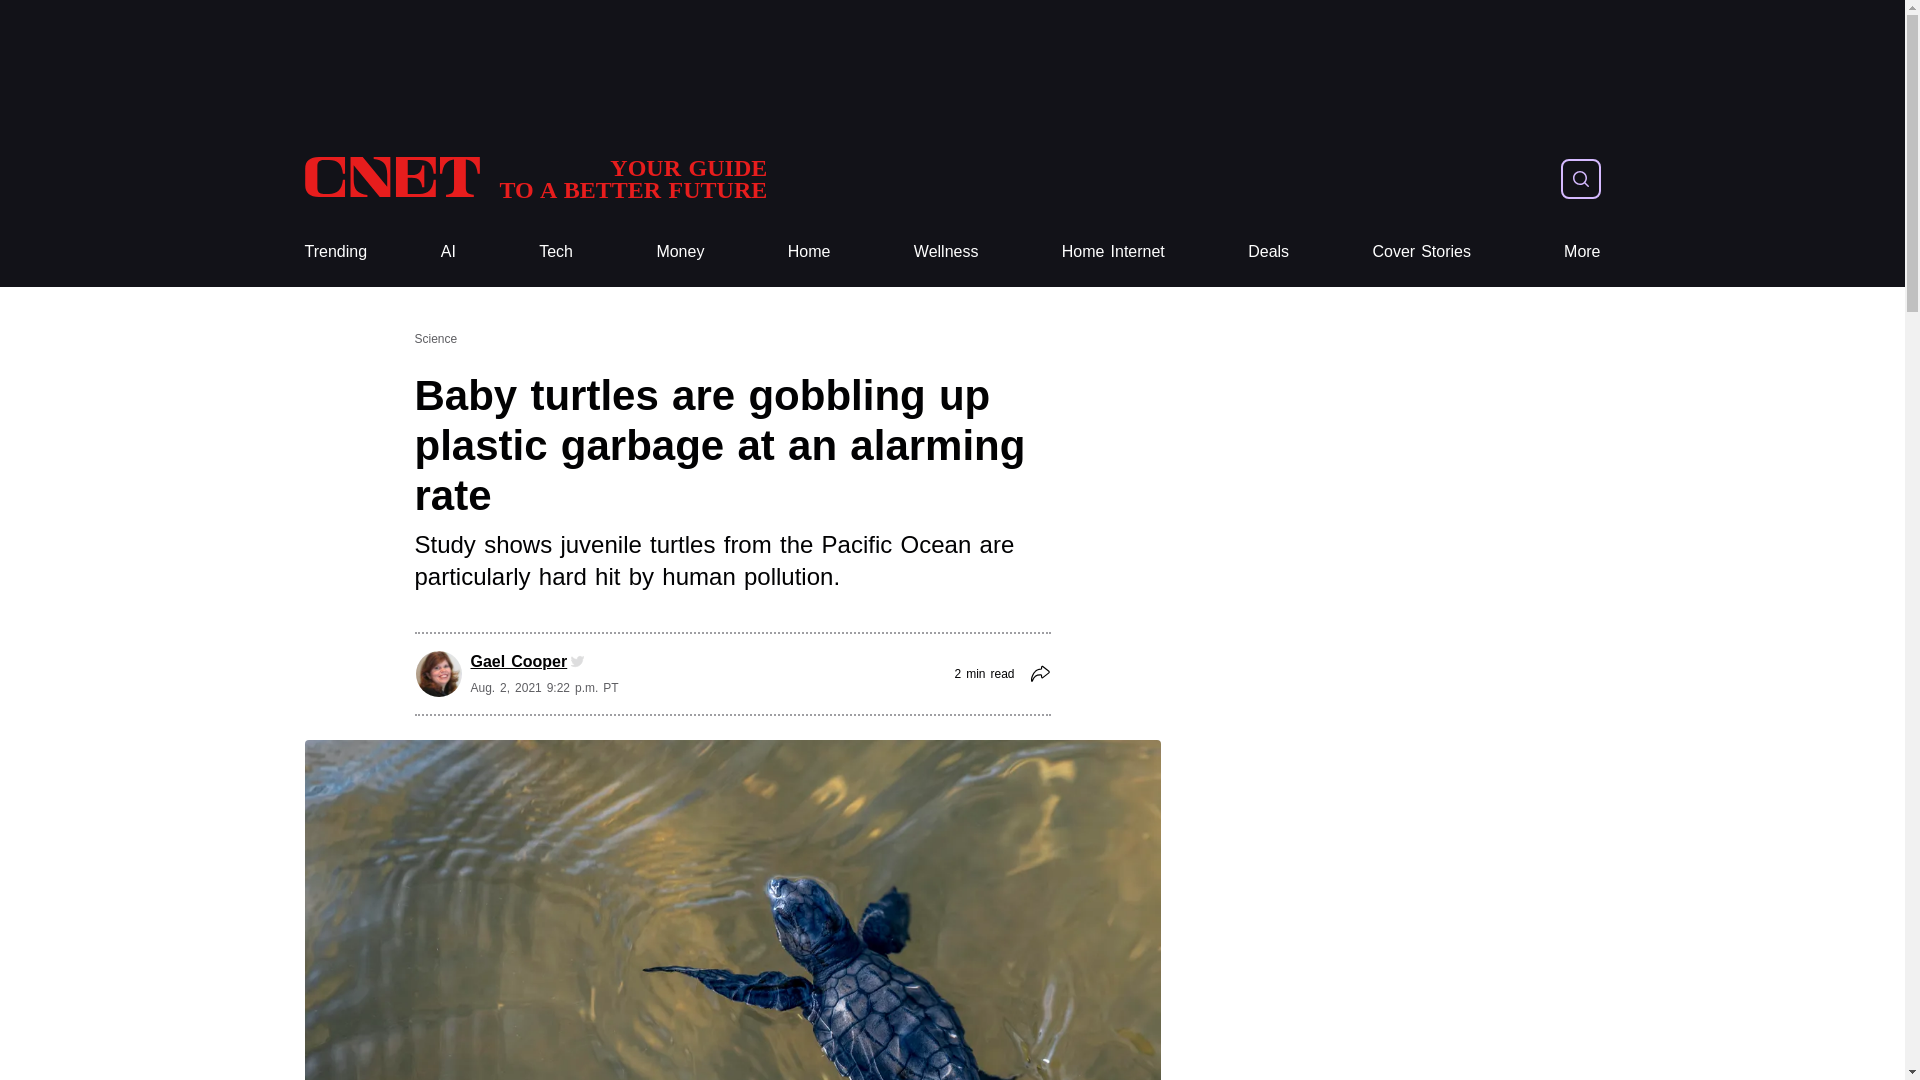 This screenshot has height=1080, width=1920. I want to click on Home, so click(809, 252).